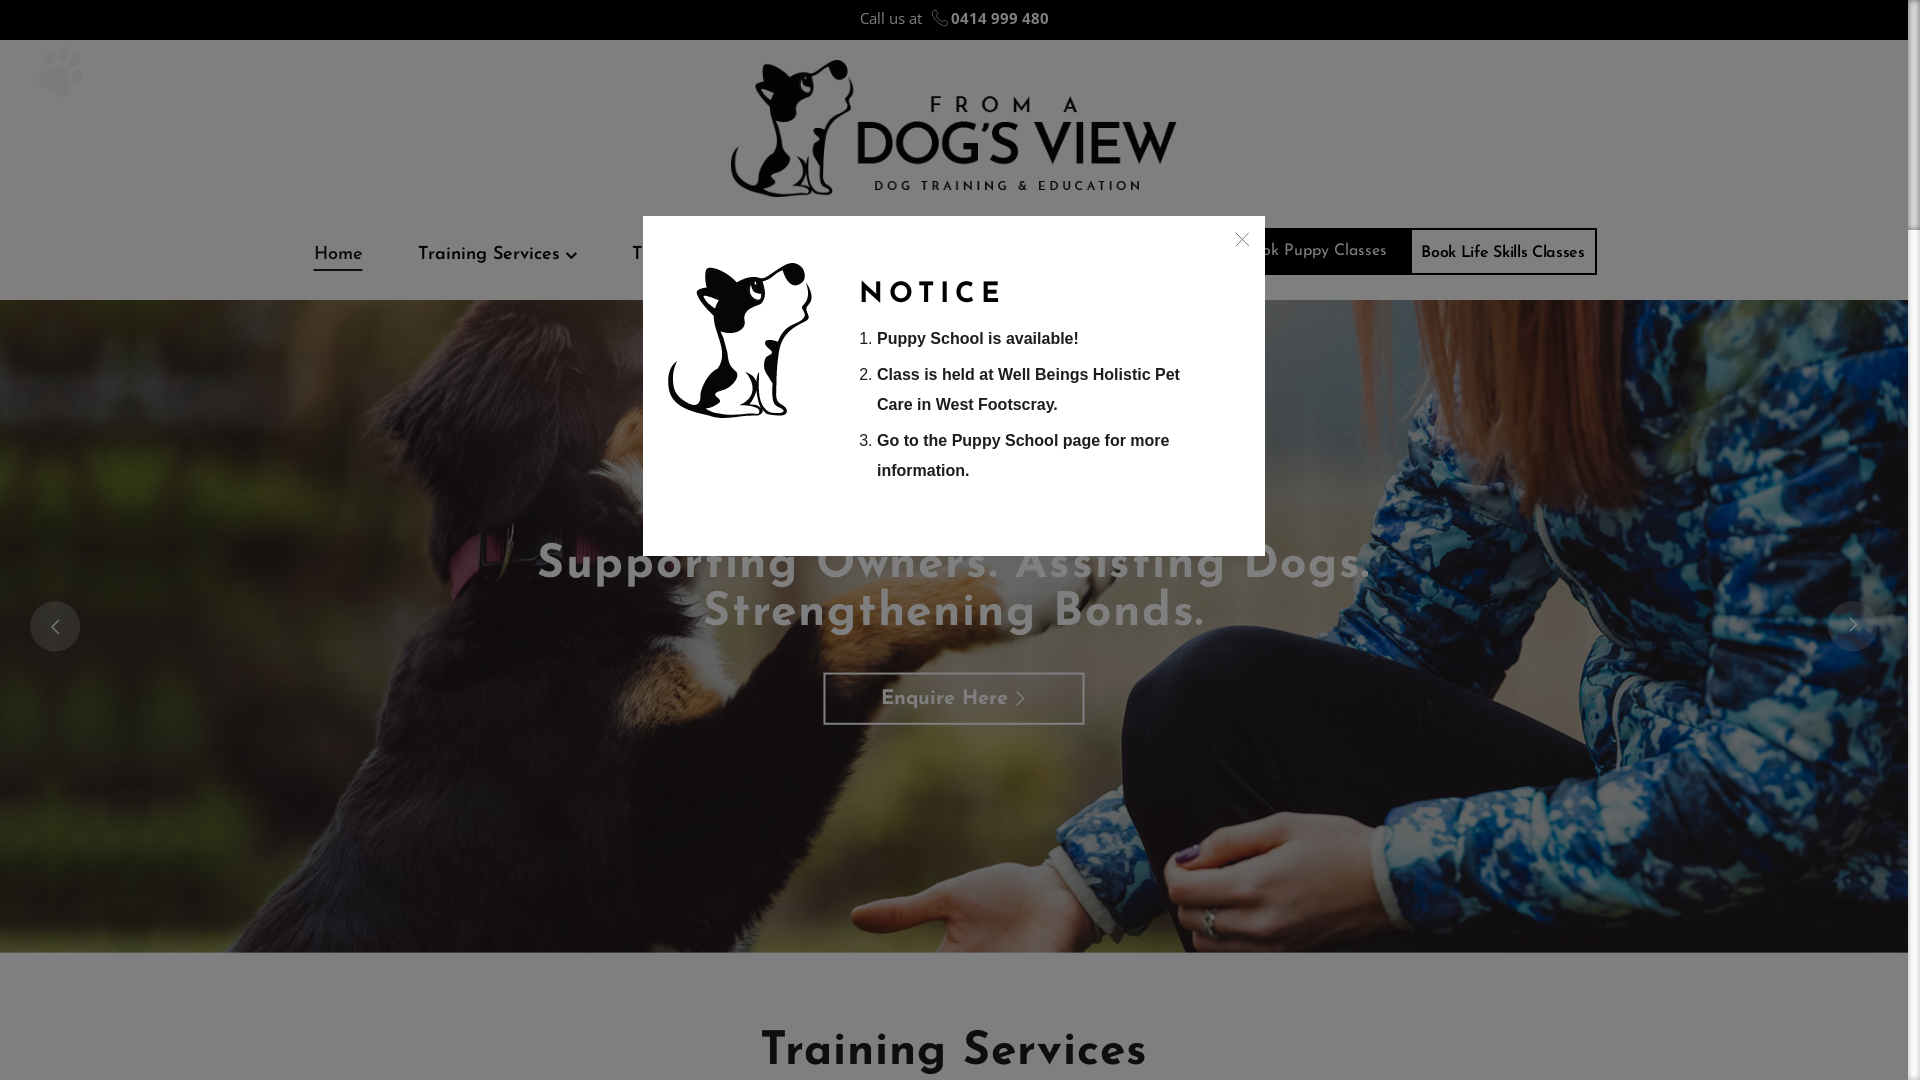  What do you see at coordinates (1502, 252) in the screenshot?
I see `Book Life Skills Classes` at bounding box center [1502, 252].